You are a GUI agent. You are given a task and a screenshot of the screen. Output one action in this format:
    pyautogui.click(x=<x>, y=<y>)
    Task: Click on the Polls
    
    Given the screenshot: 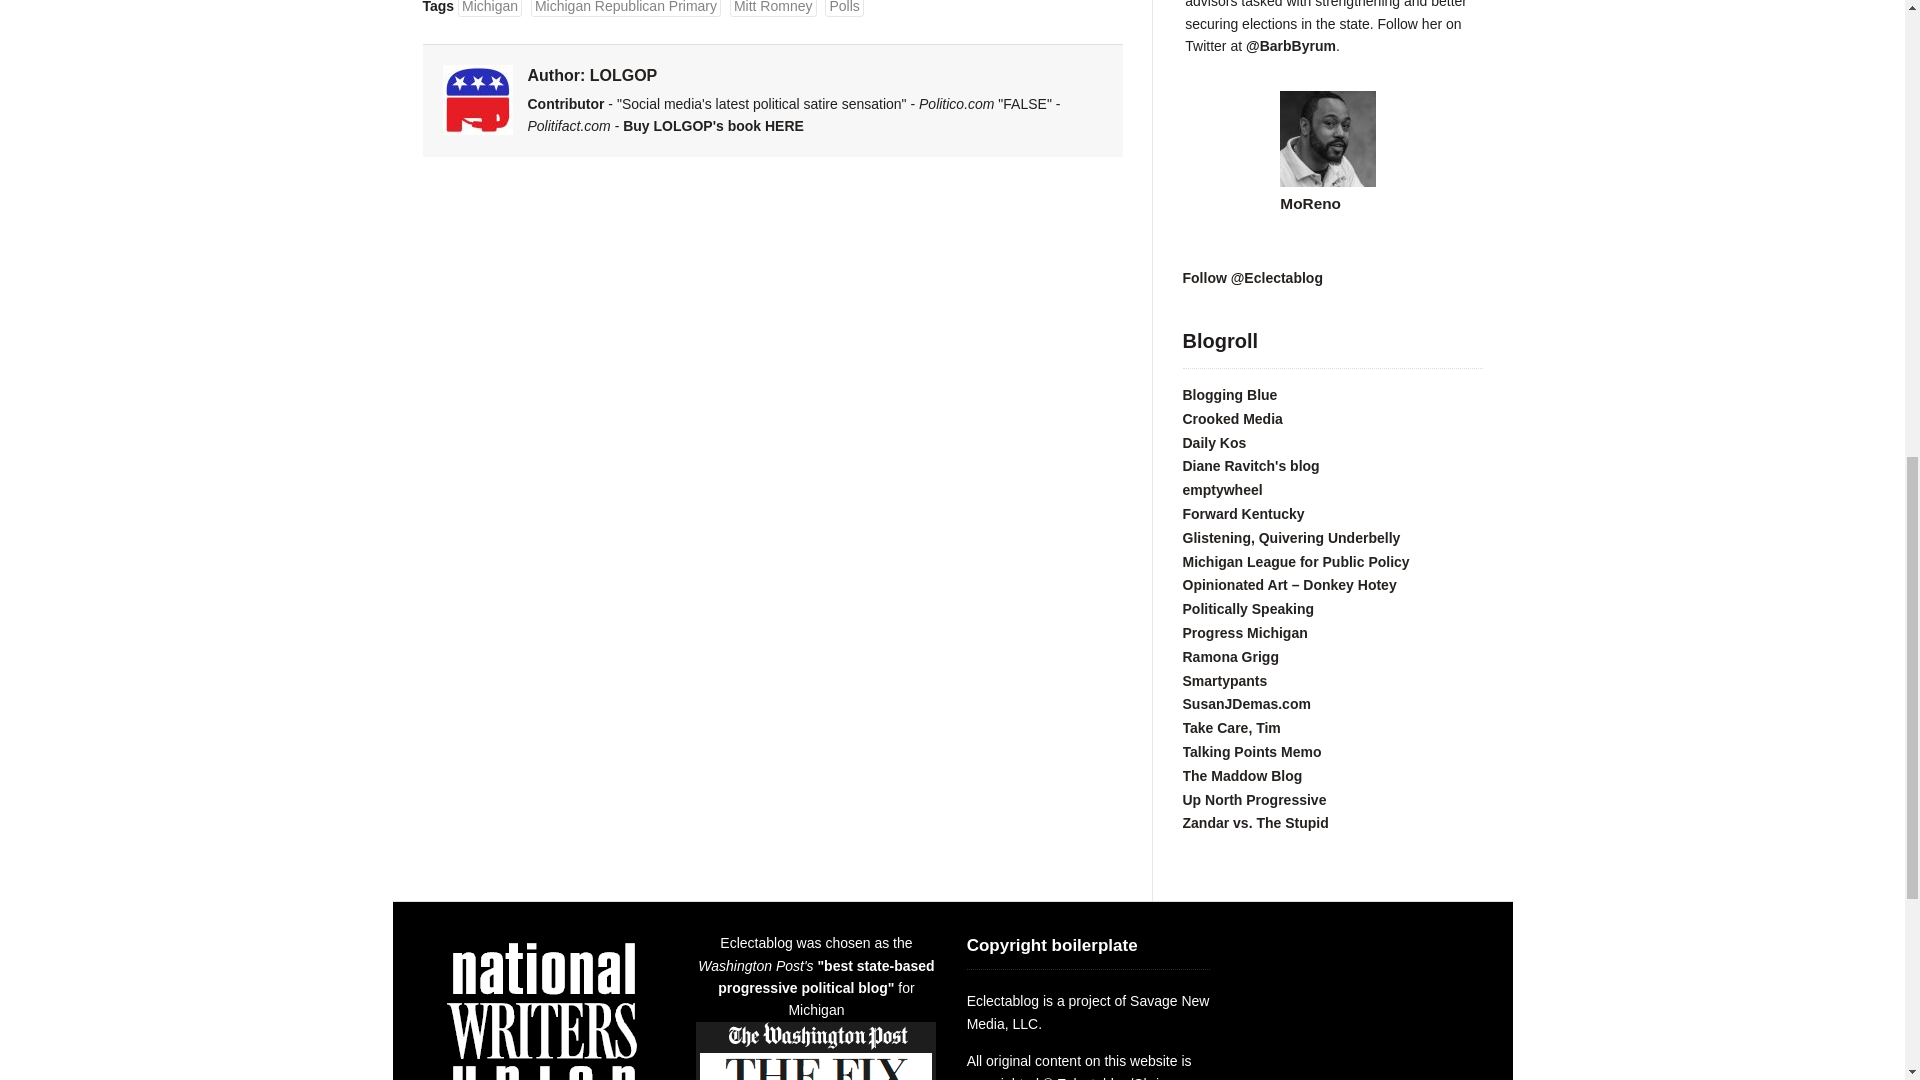 What is the action you would take?
    pyautogui.click(x=844, y=8)
    